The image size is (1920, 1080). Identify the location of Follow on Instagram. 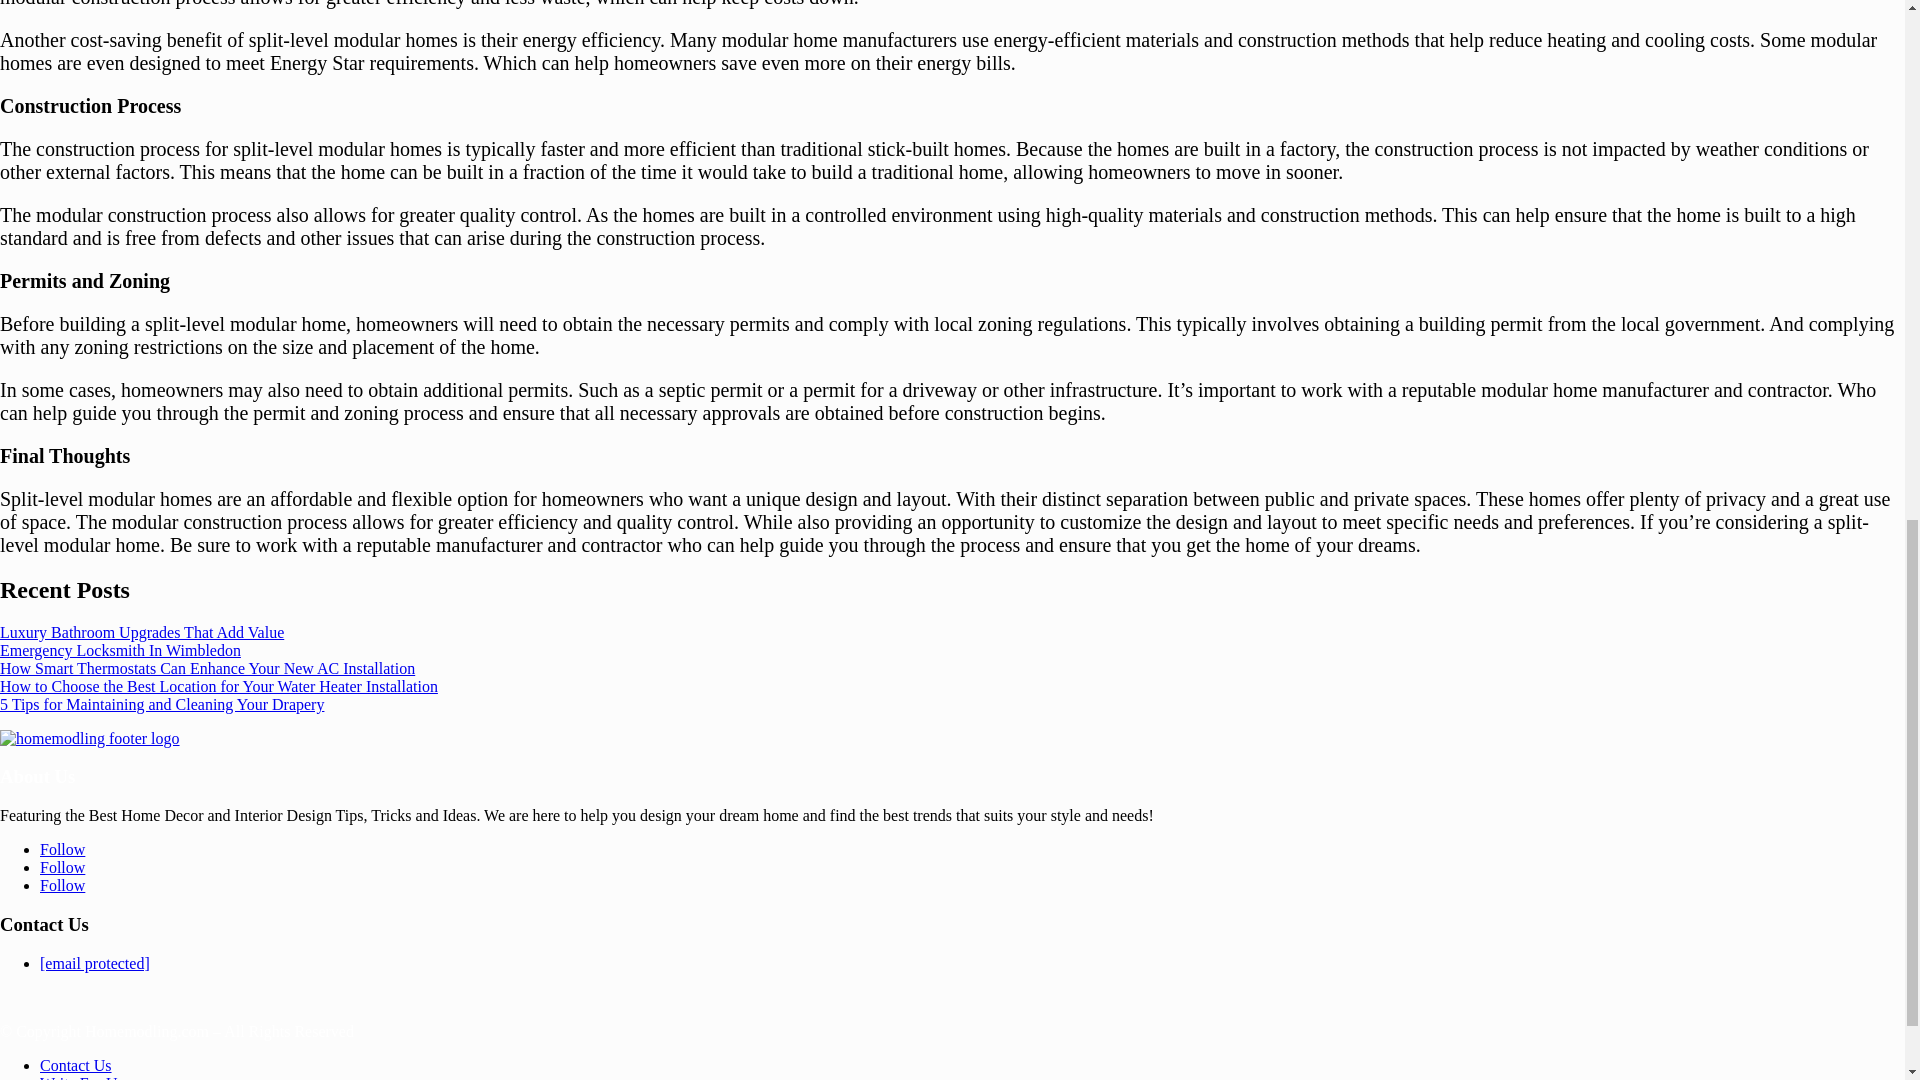
(62, 885).